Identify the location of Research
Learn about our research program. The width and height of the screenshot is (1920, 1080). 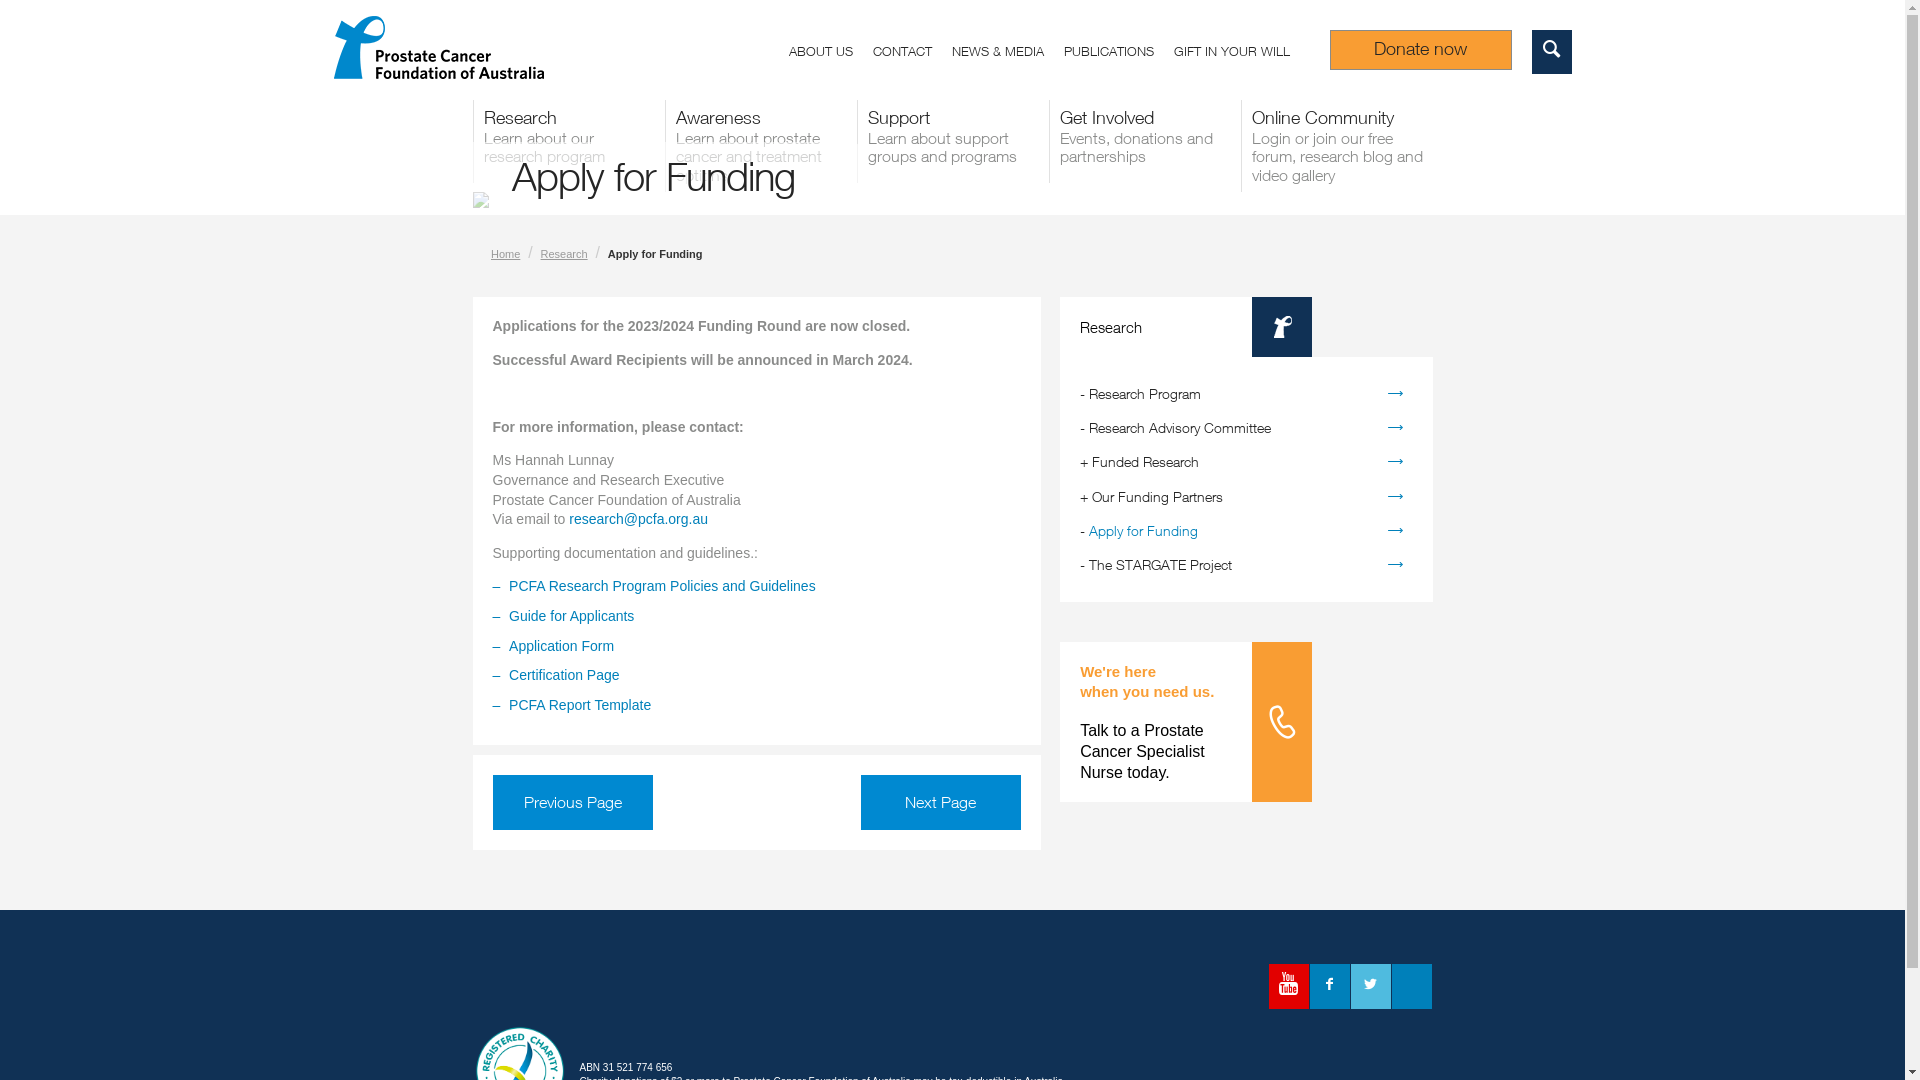
(568, 142).